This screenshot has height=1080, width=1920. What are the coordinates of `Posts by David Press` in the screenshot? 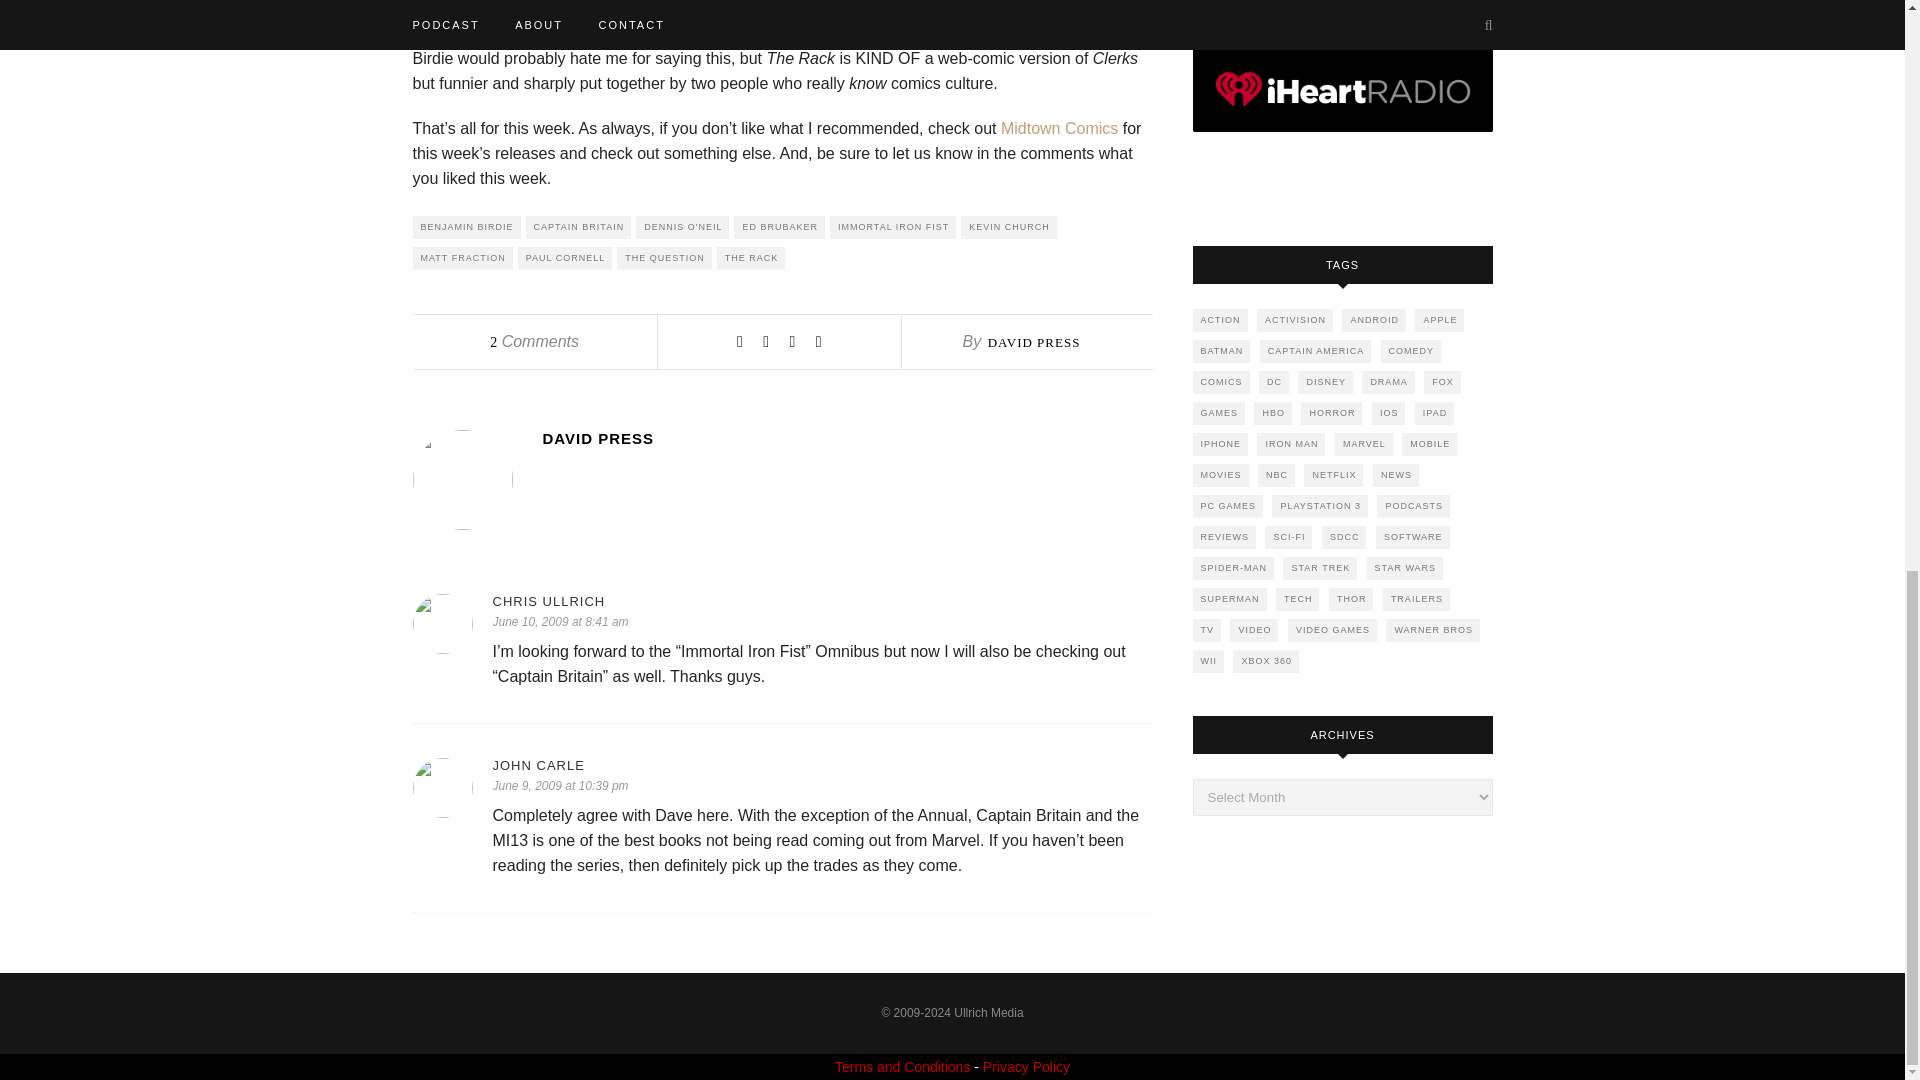 It's located at (846, 438).